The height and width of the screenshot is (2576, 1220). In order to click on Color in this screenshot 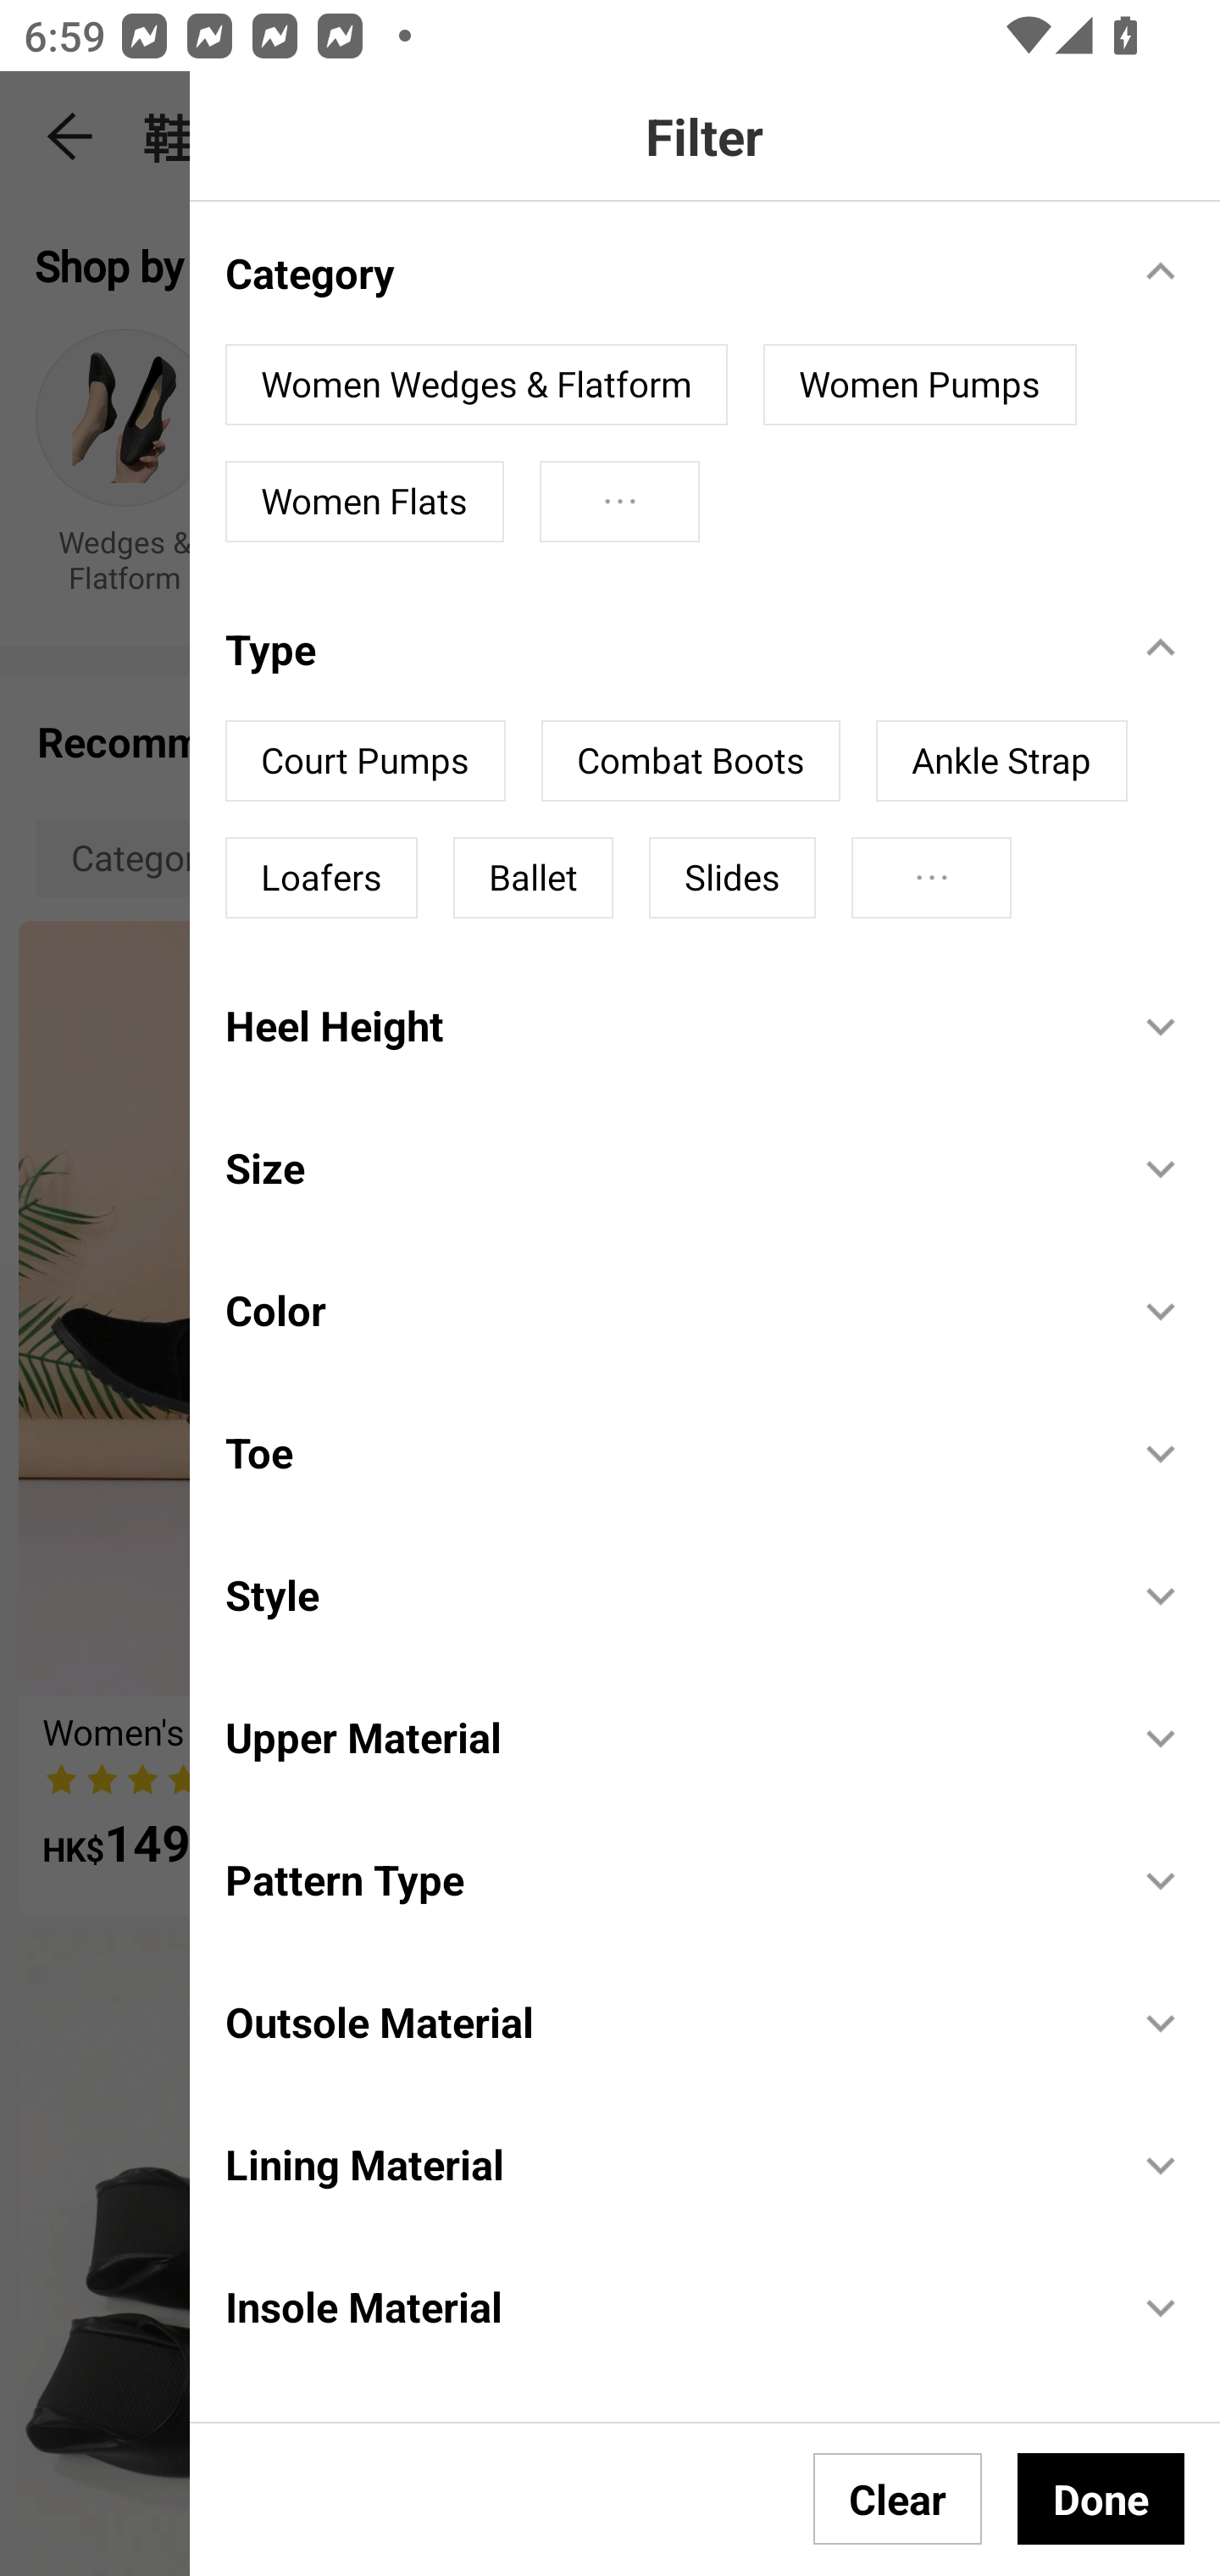, I will do `click(663, 1309)`.